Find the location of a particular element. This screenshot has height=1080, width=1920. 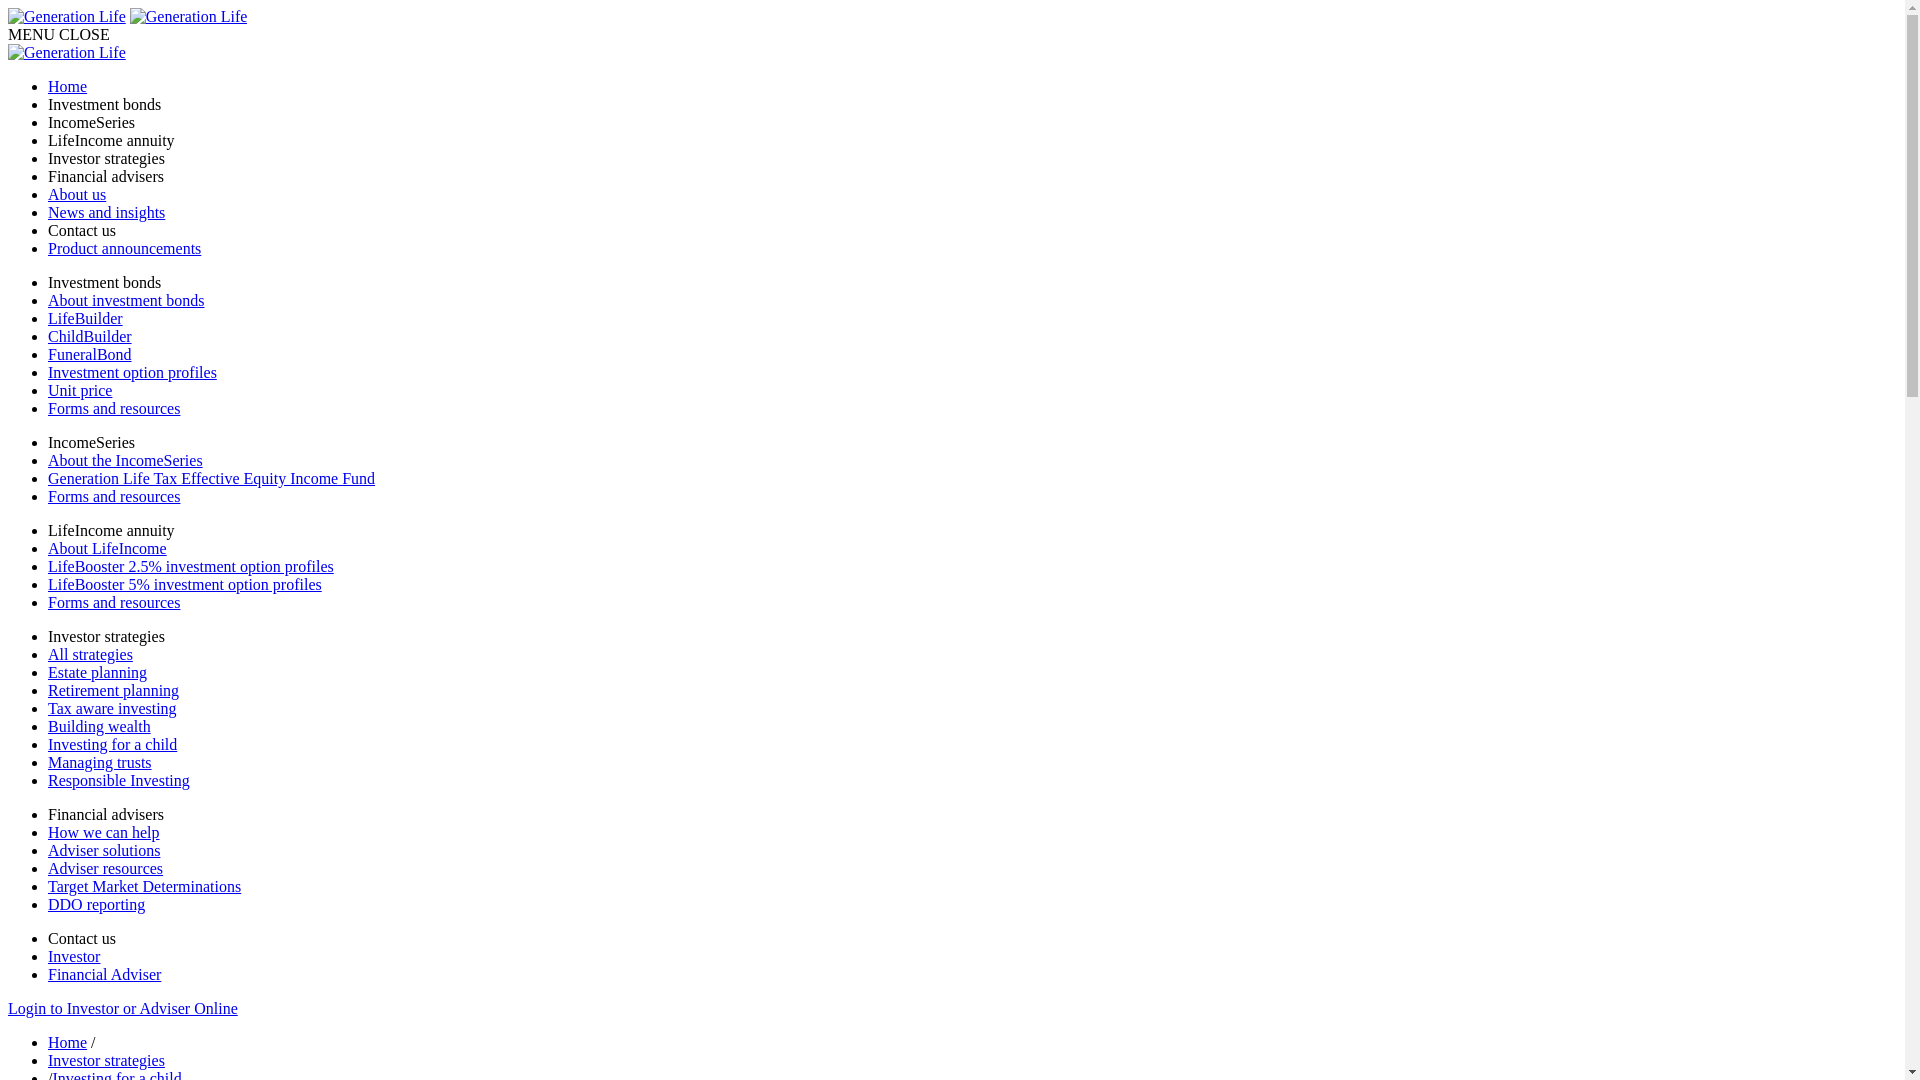

LifeBooster 5% investment option profiles is located at coordinates (972, 585).